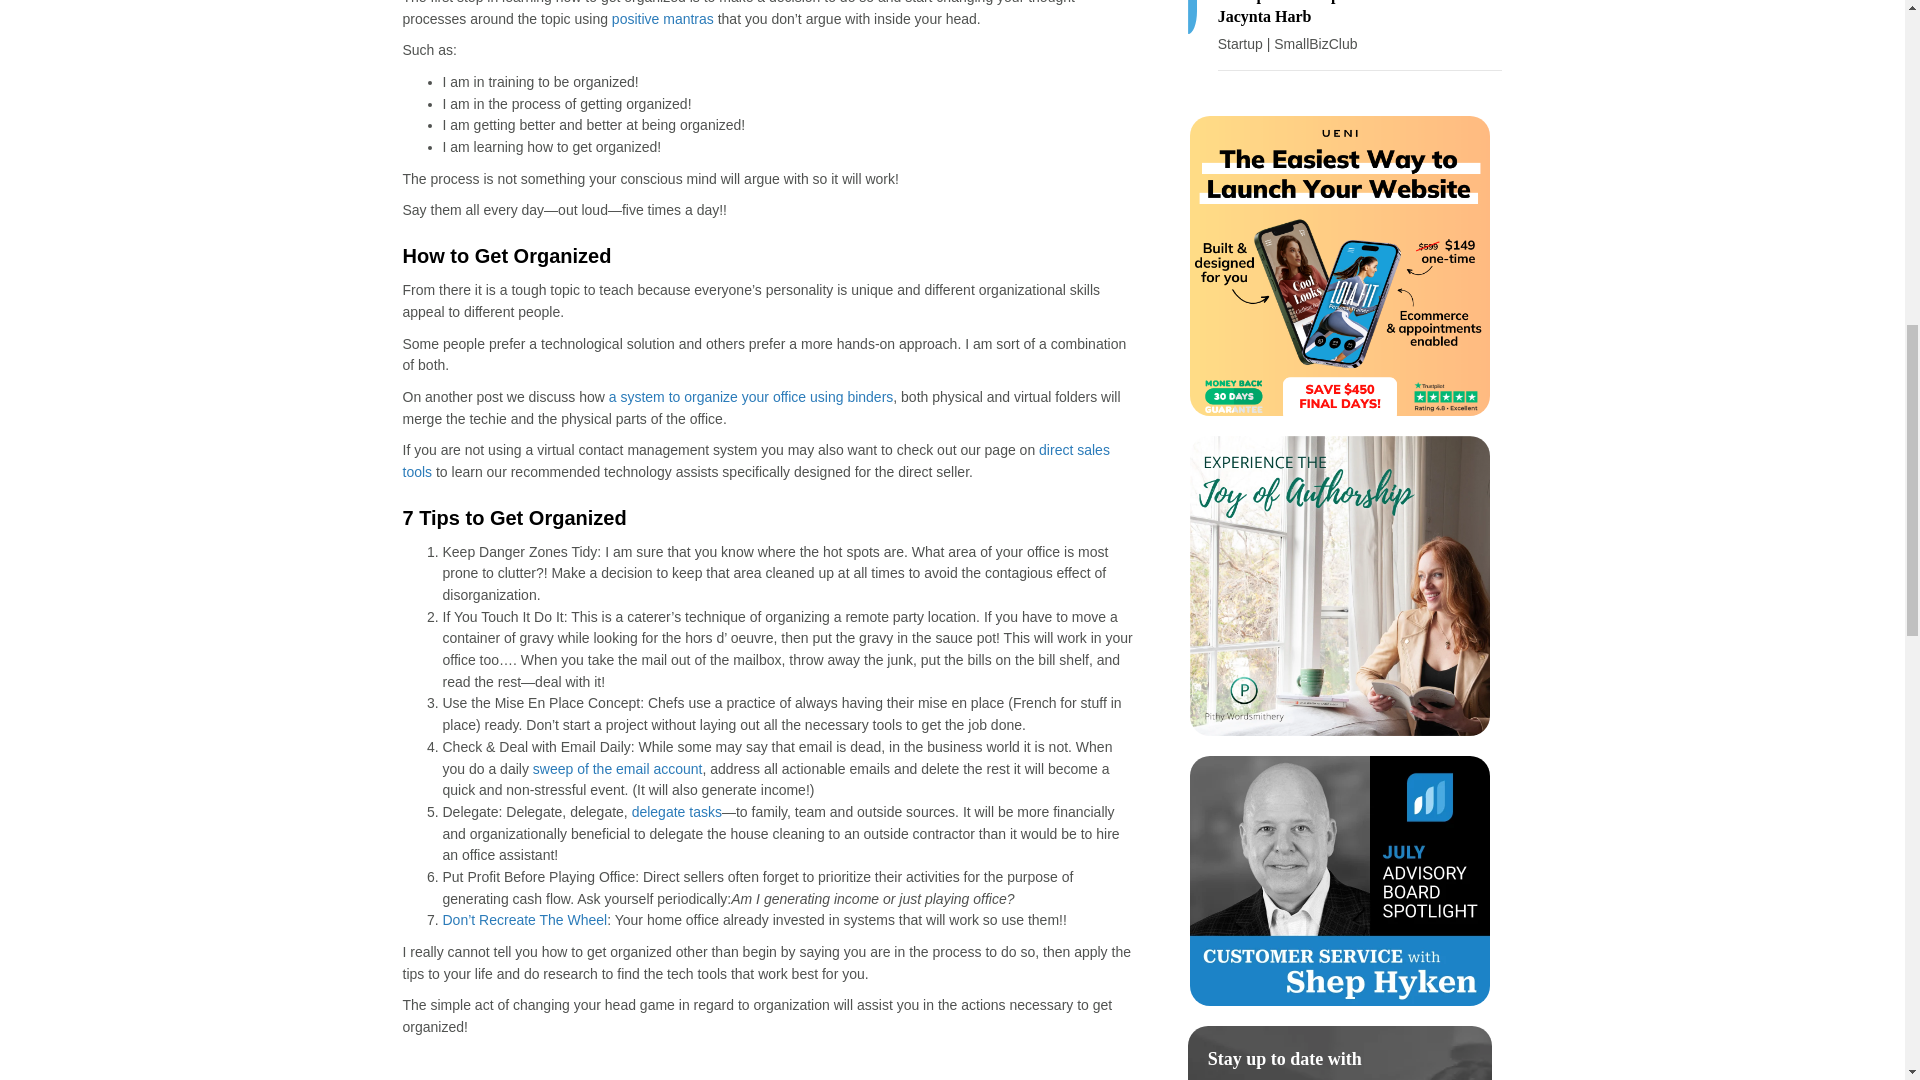 This screenshot has height=1080, width=1920. What do you see at coordinates (1340, 586) in the screenshot?
I see `IG Post 2` at bounding box center [1340, 586].